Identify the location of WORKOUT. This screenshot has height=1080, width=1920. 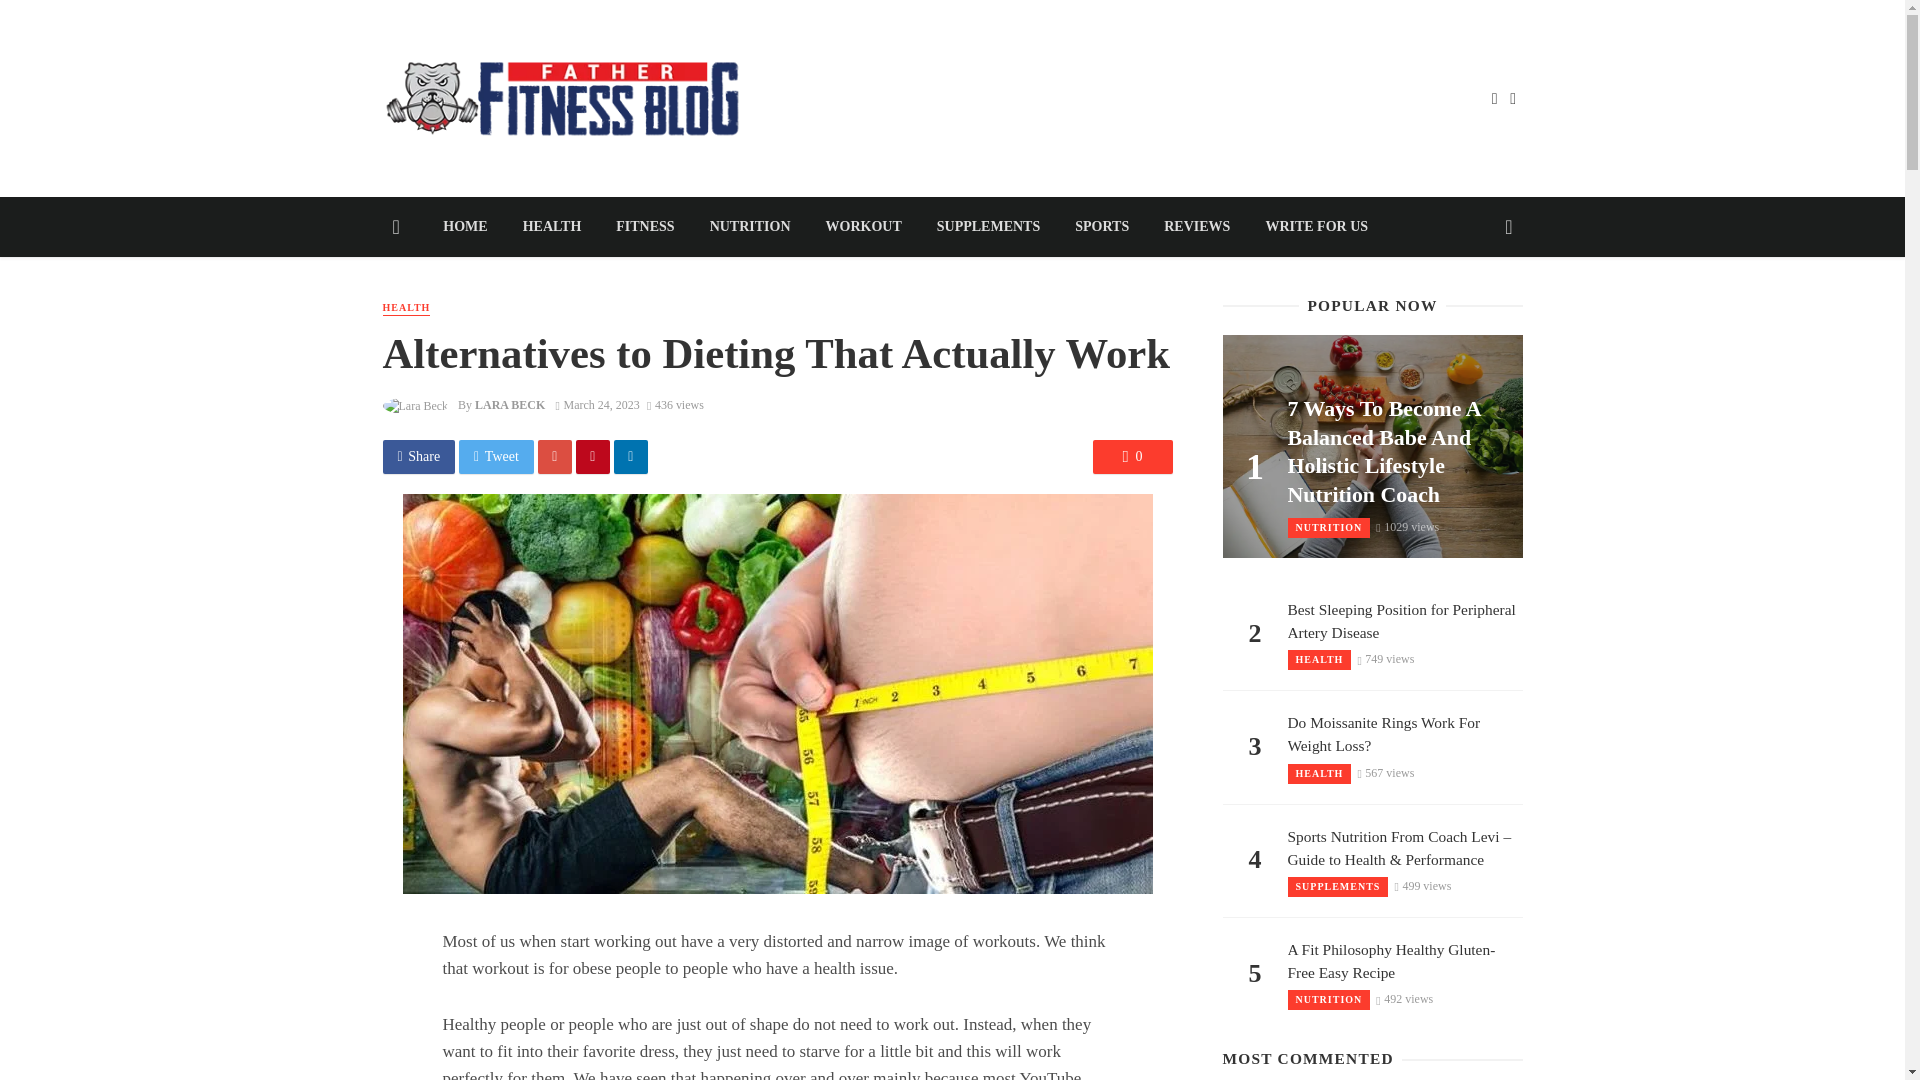
(864, 226).